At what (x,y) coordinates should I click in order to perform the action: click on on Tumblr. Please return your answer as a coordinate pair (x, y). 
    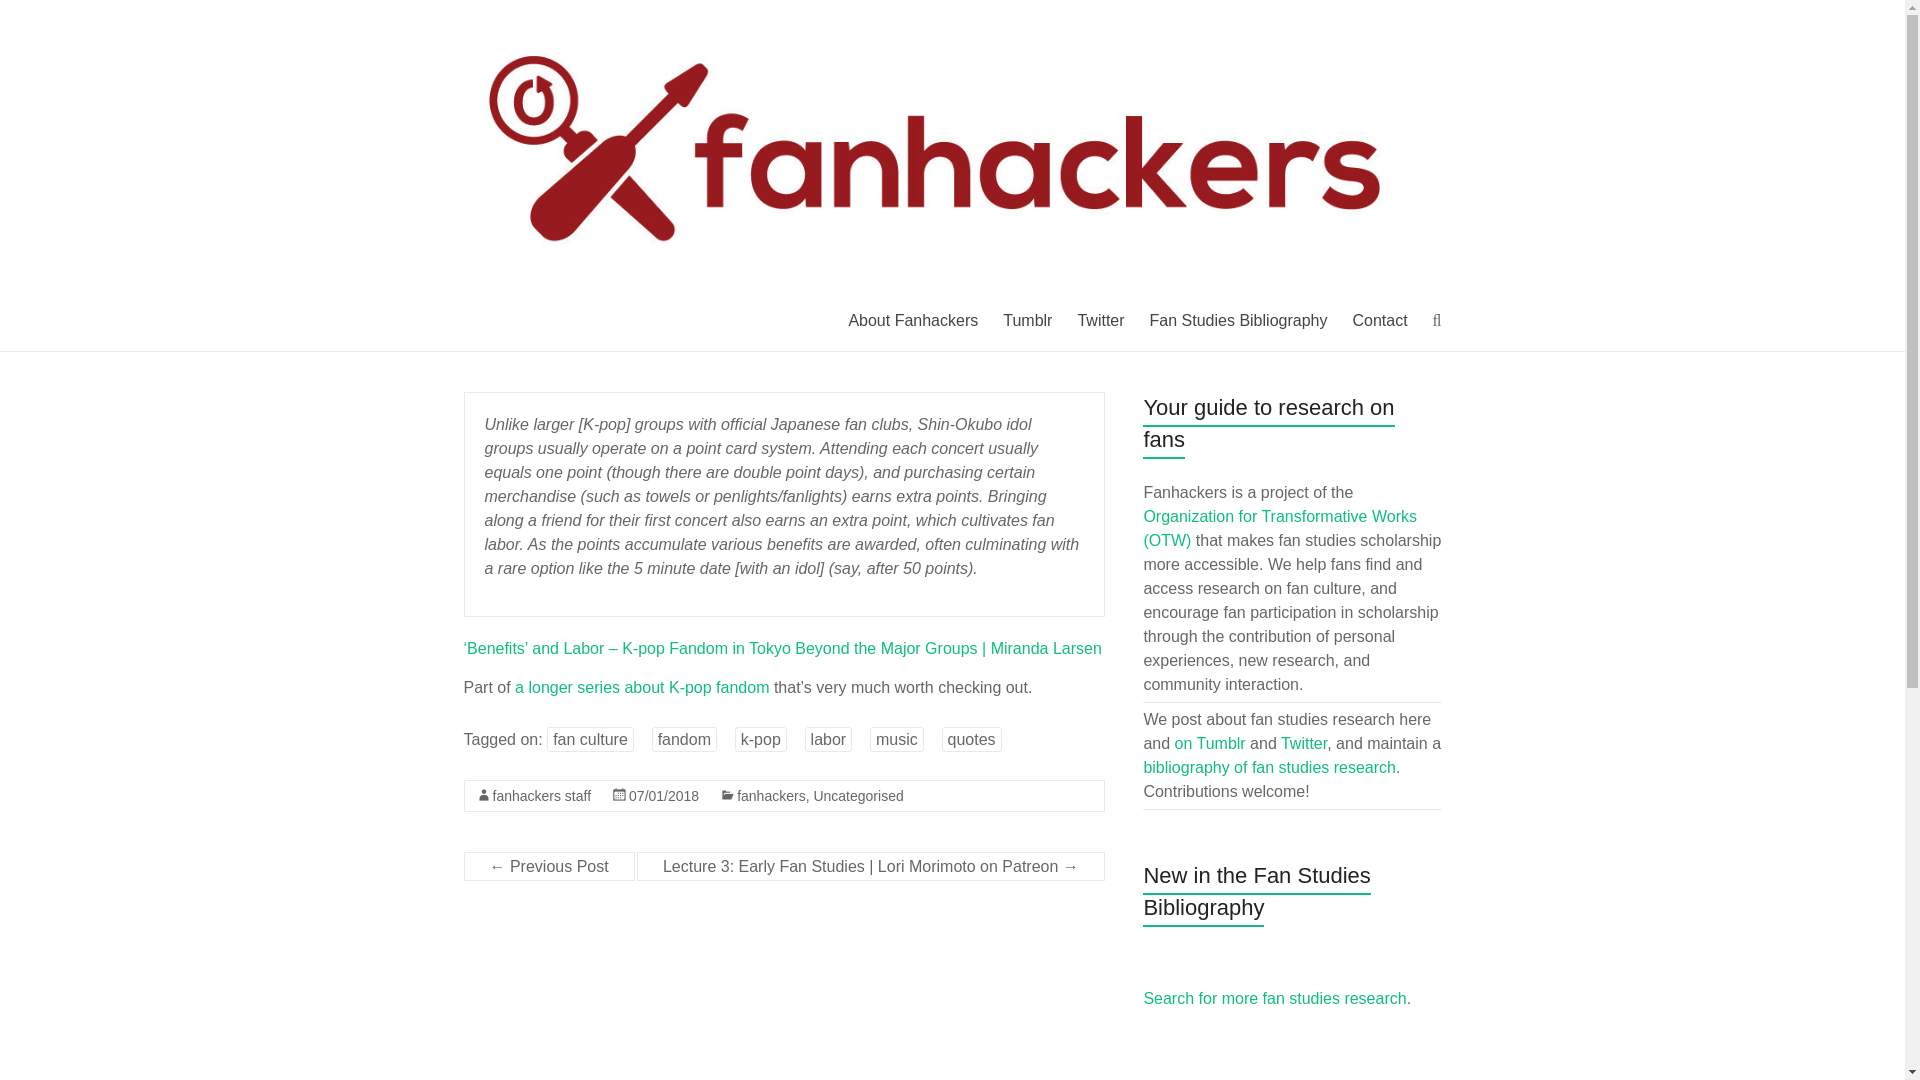
    Looking at the image, I should click on (1210, 743).